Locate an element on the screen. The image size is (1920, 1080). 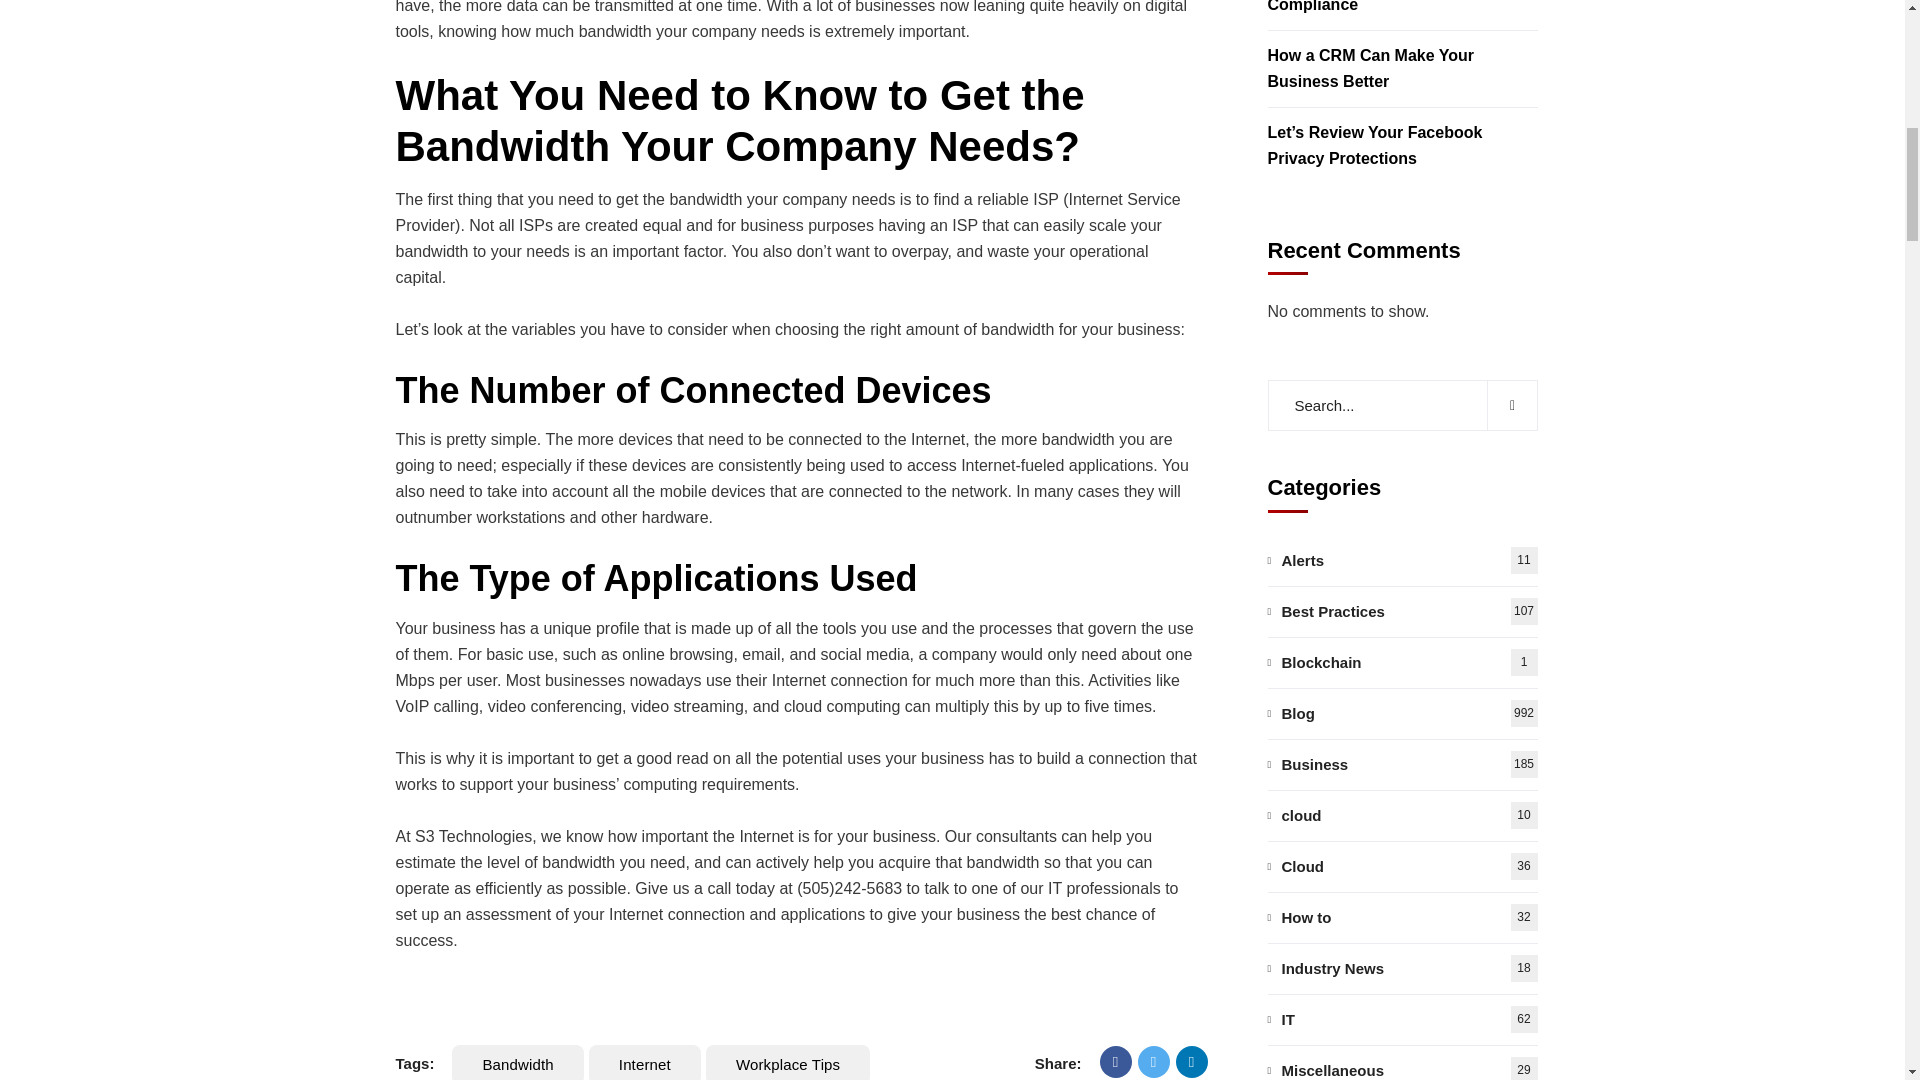
Twitter is located at coordinates (1154, 1062).